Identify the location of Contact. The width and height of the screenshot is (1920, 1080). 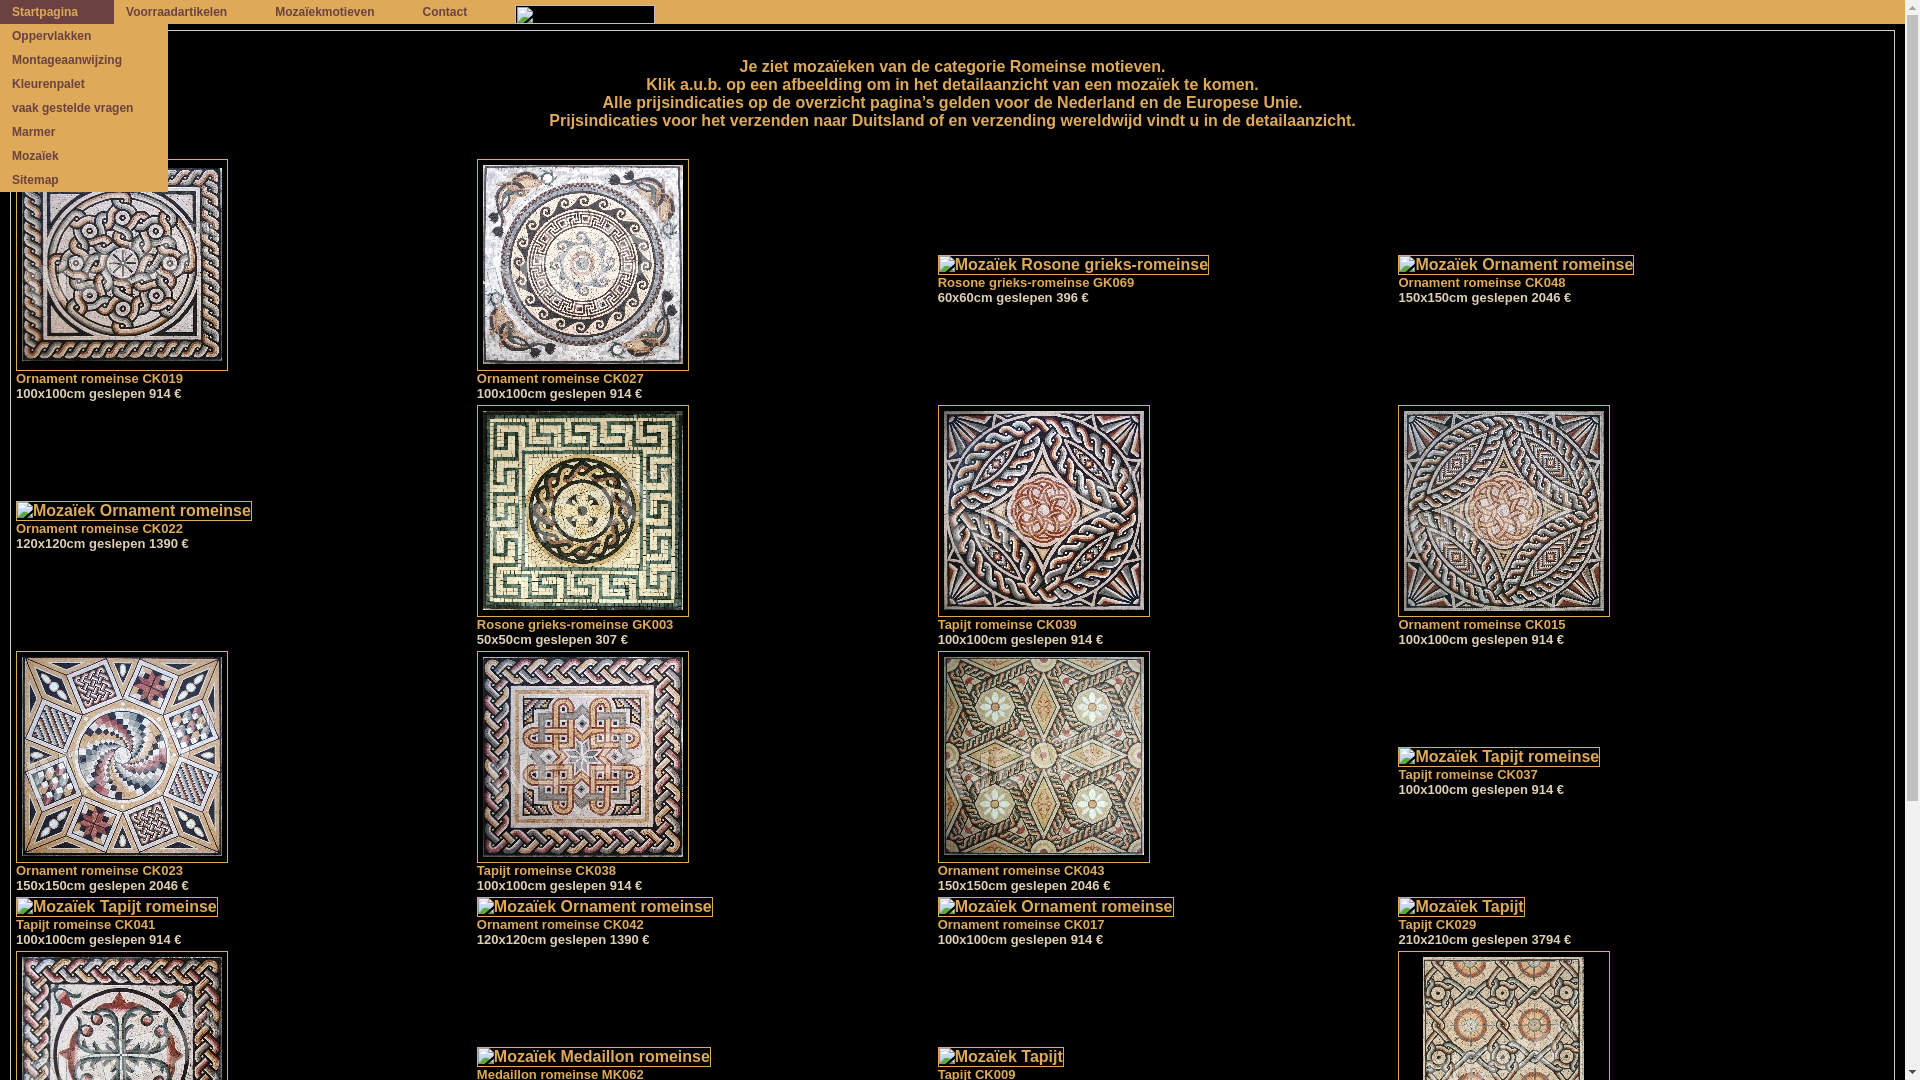
(458, 12).